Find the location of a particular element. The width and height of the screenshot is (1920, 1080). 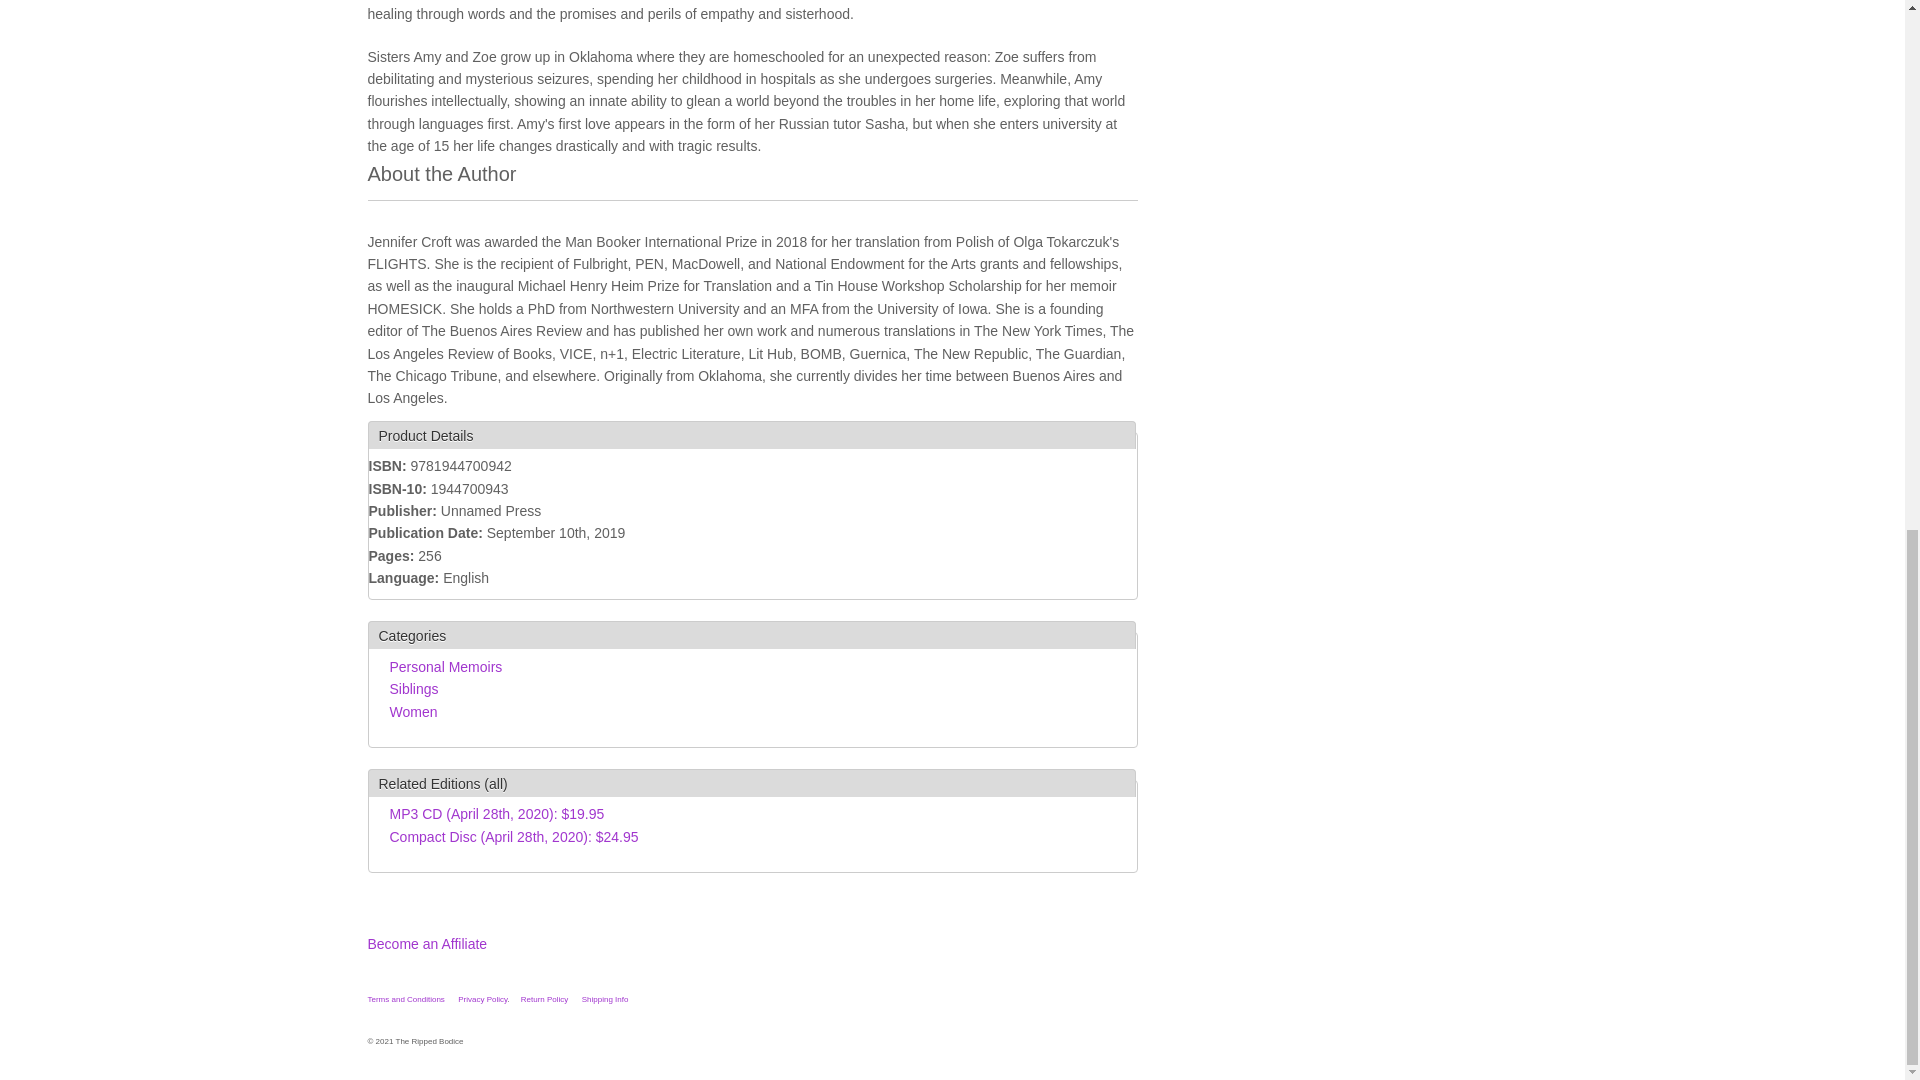

Become an Affiliate is located at coordinates (428, 944).